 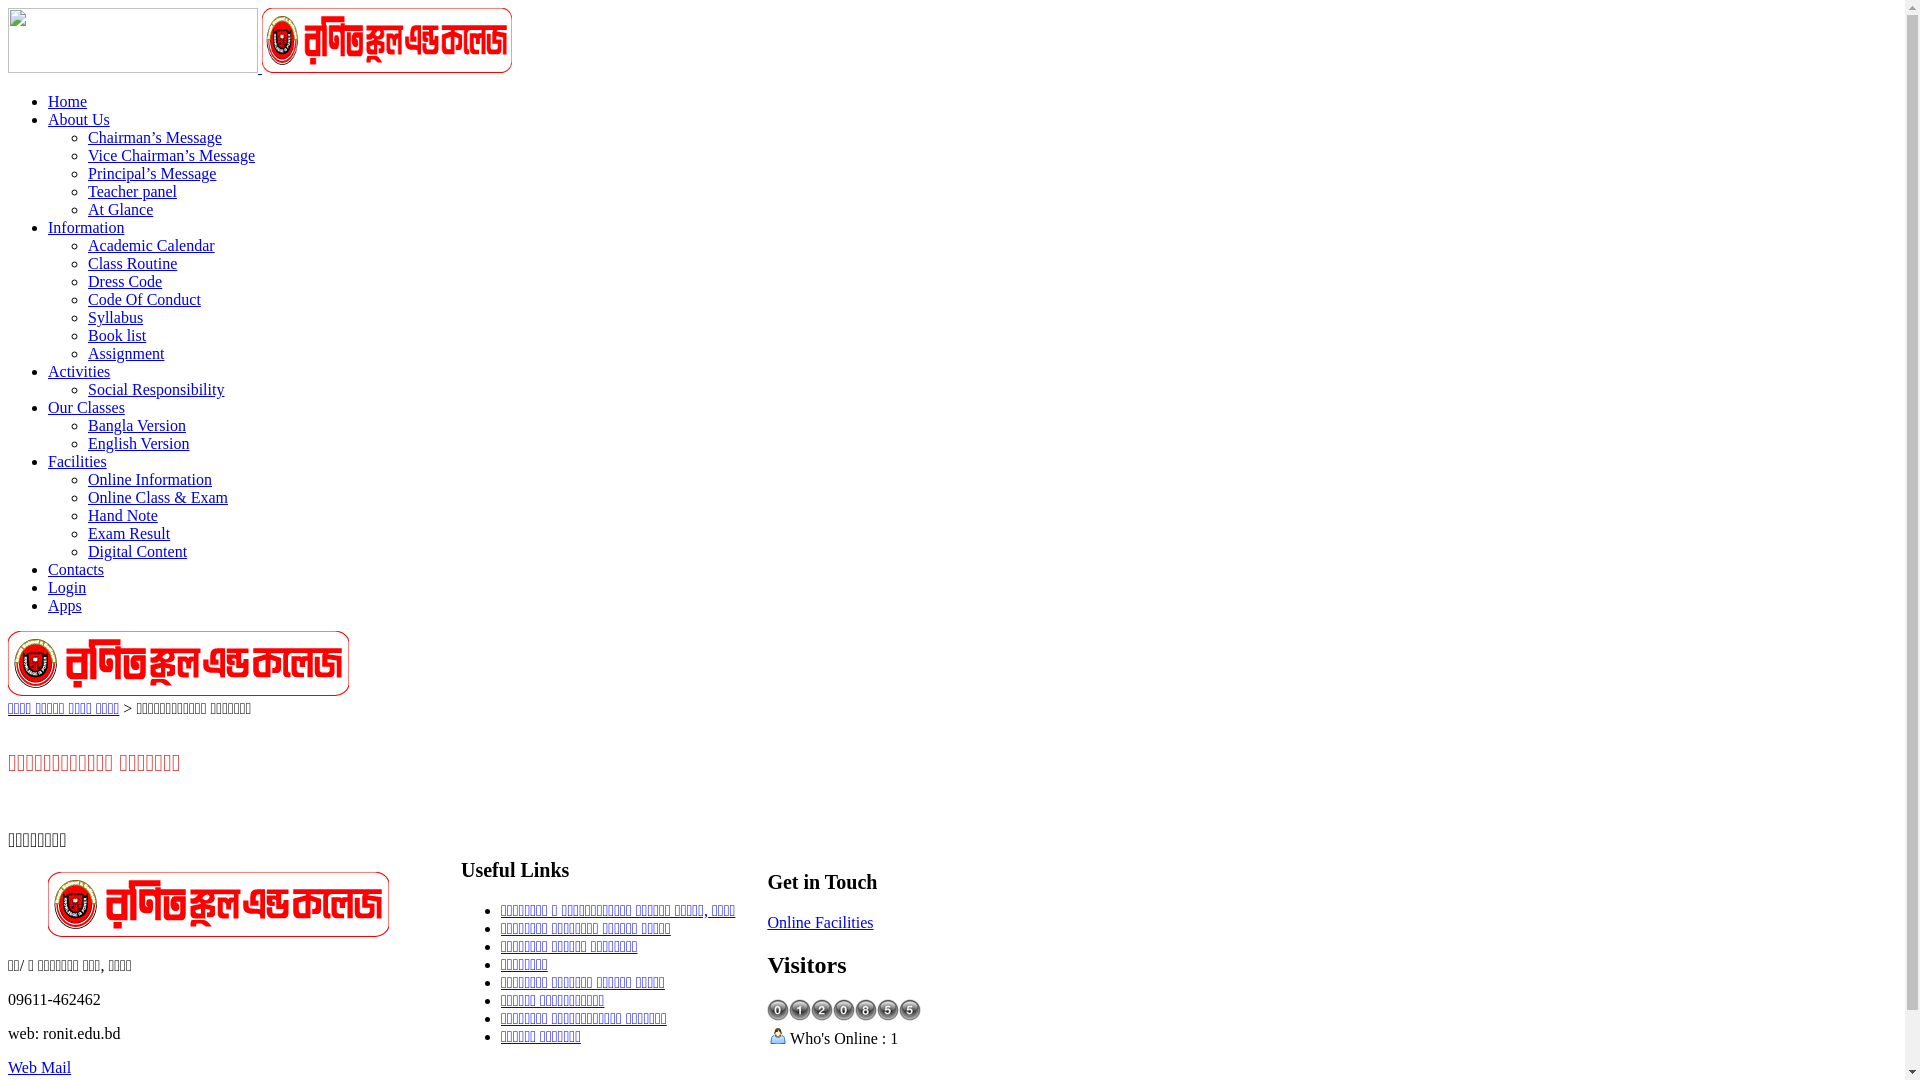 What do you see at coordinates (820, 922) in the screenshot?
I see `Online Facilities` at bounding box center [820, 922].